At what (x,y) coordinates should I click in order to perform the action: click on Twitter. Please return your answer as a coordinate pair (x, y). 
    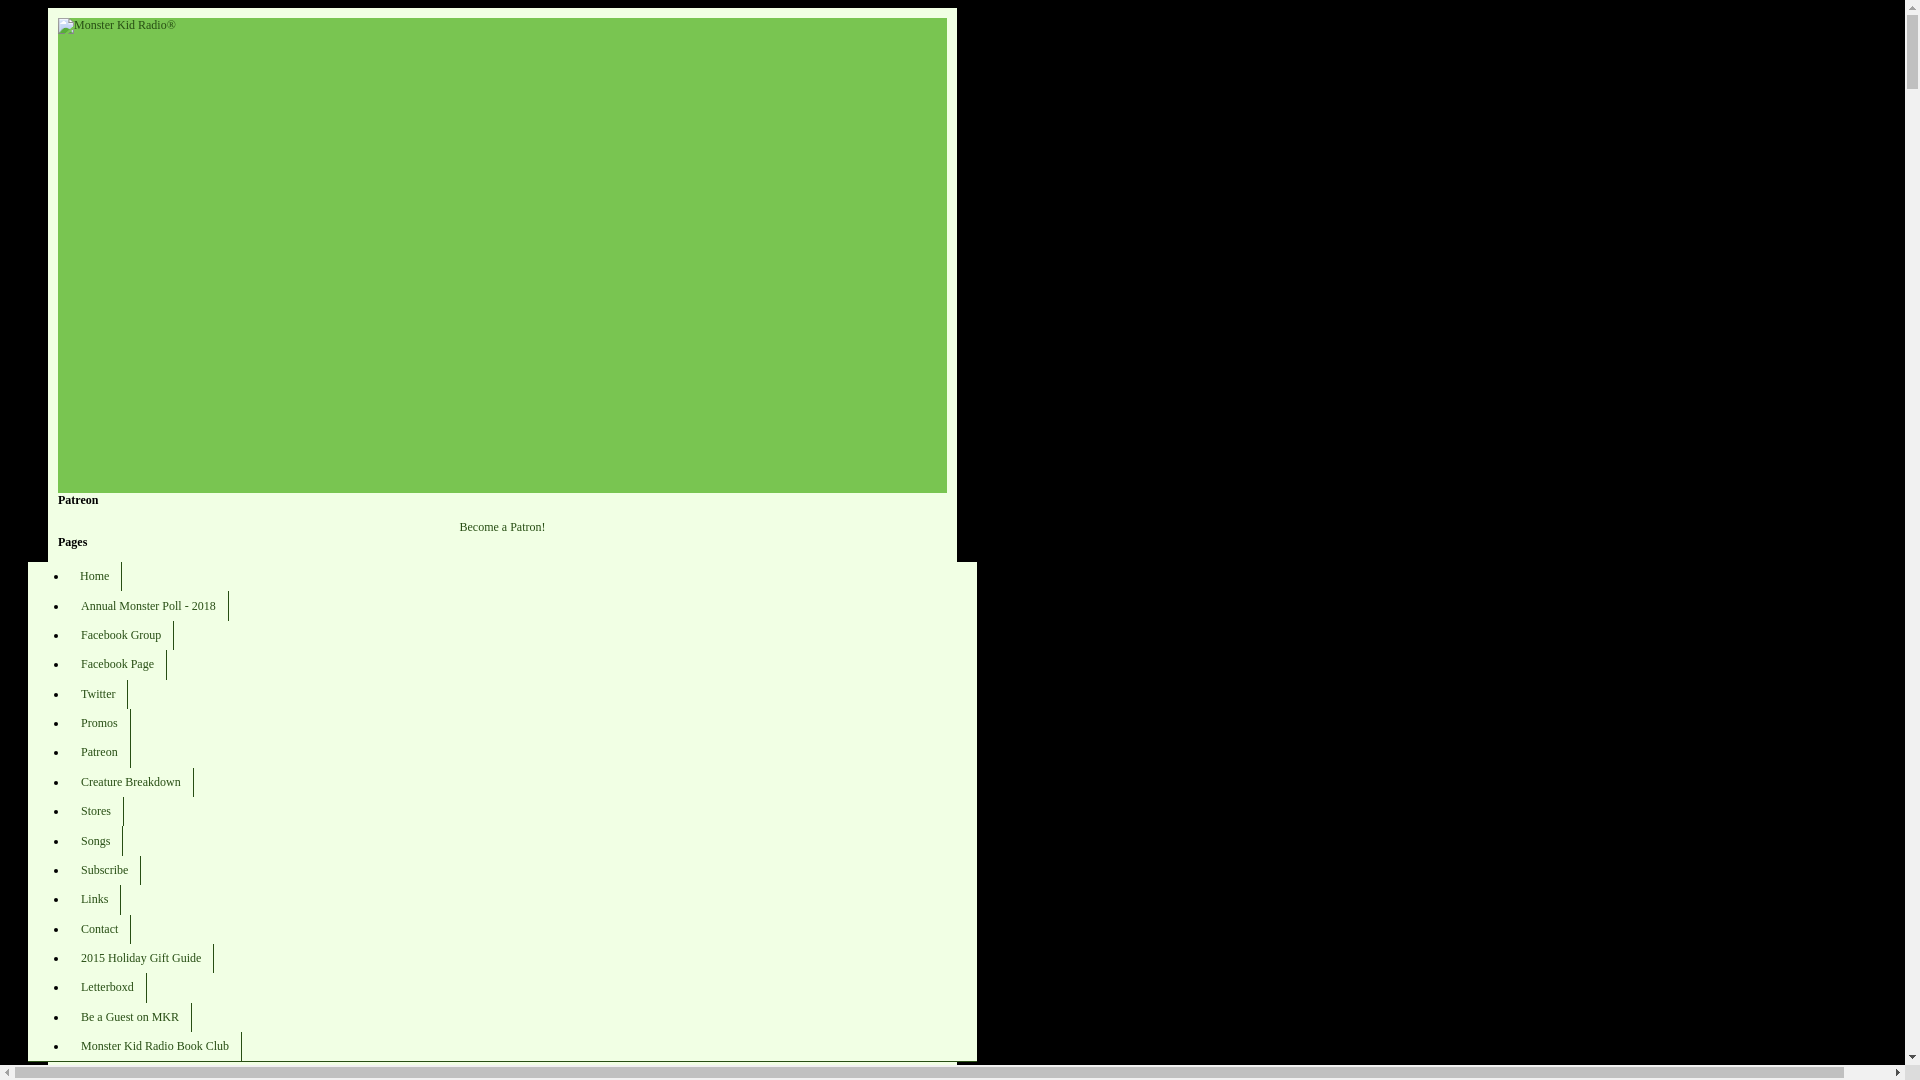
    Looking at the image, I should click on (98, 694).